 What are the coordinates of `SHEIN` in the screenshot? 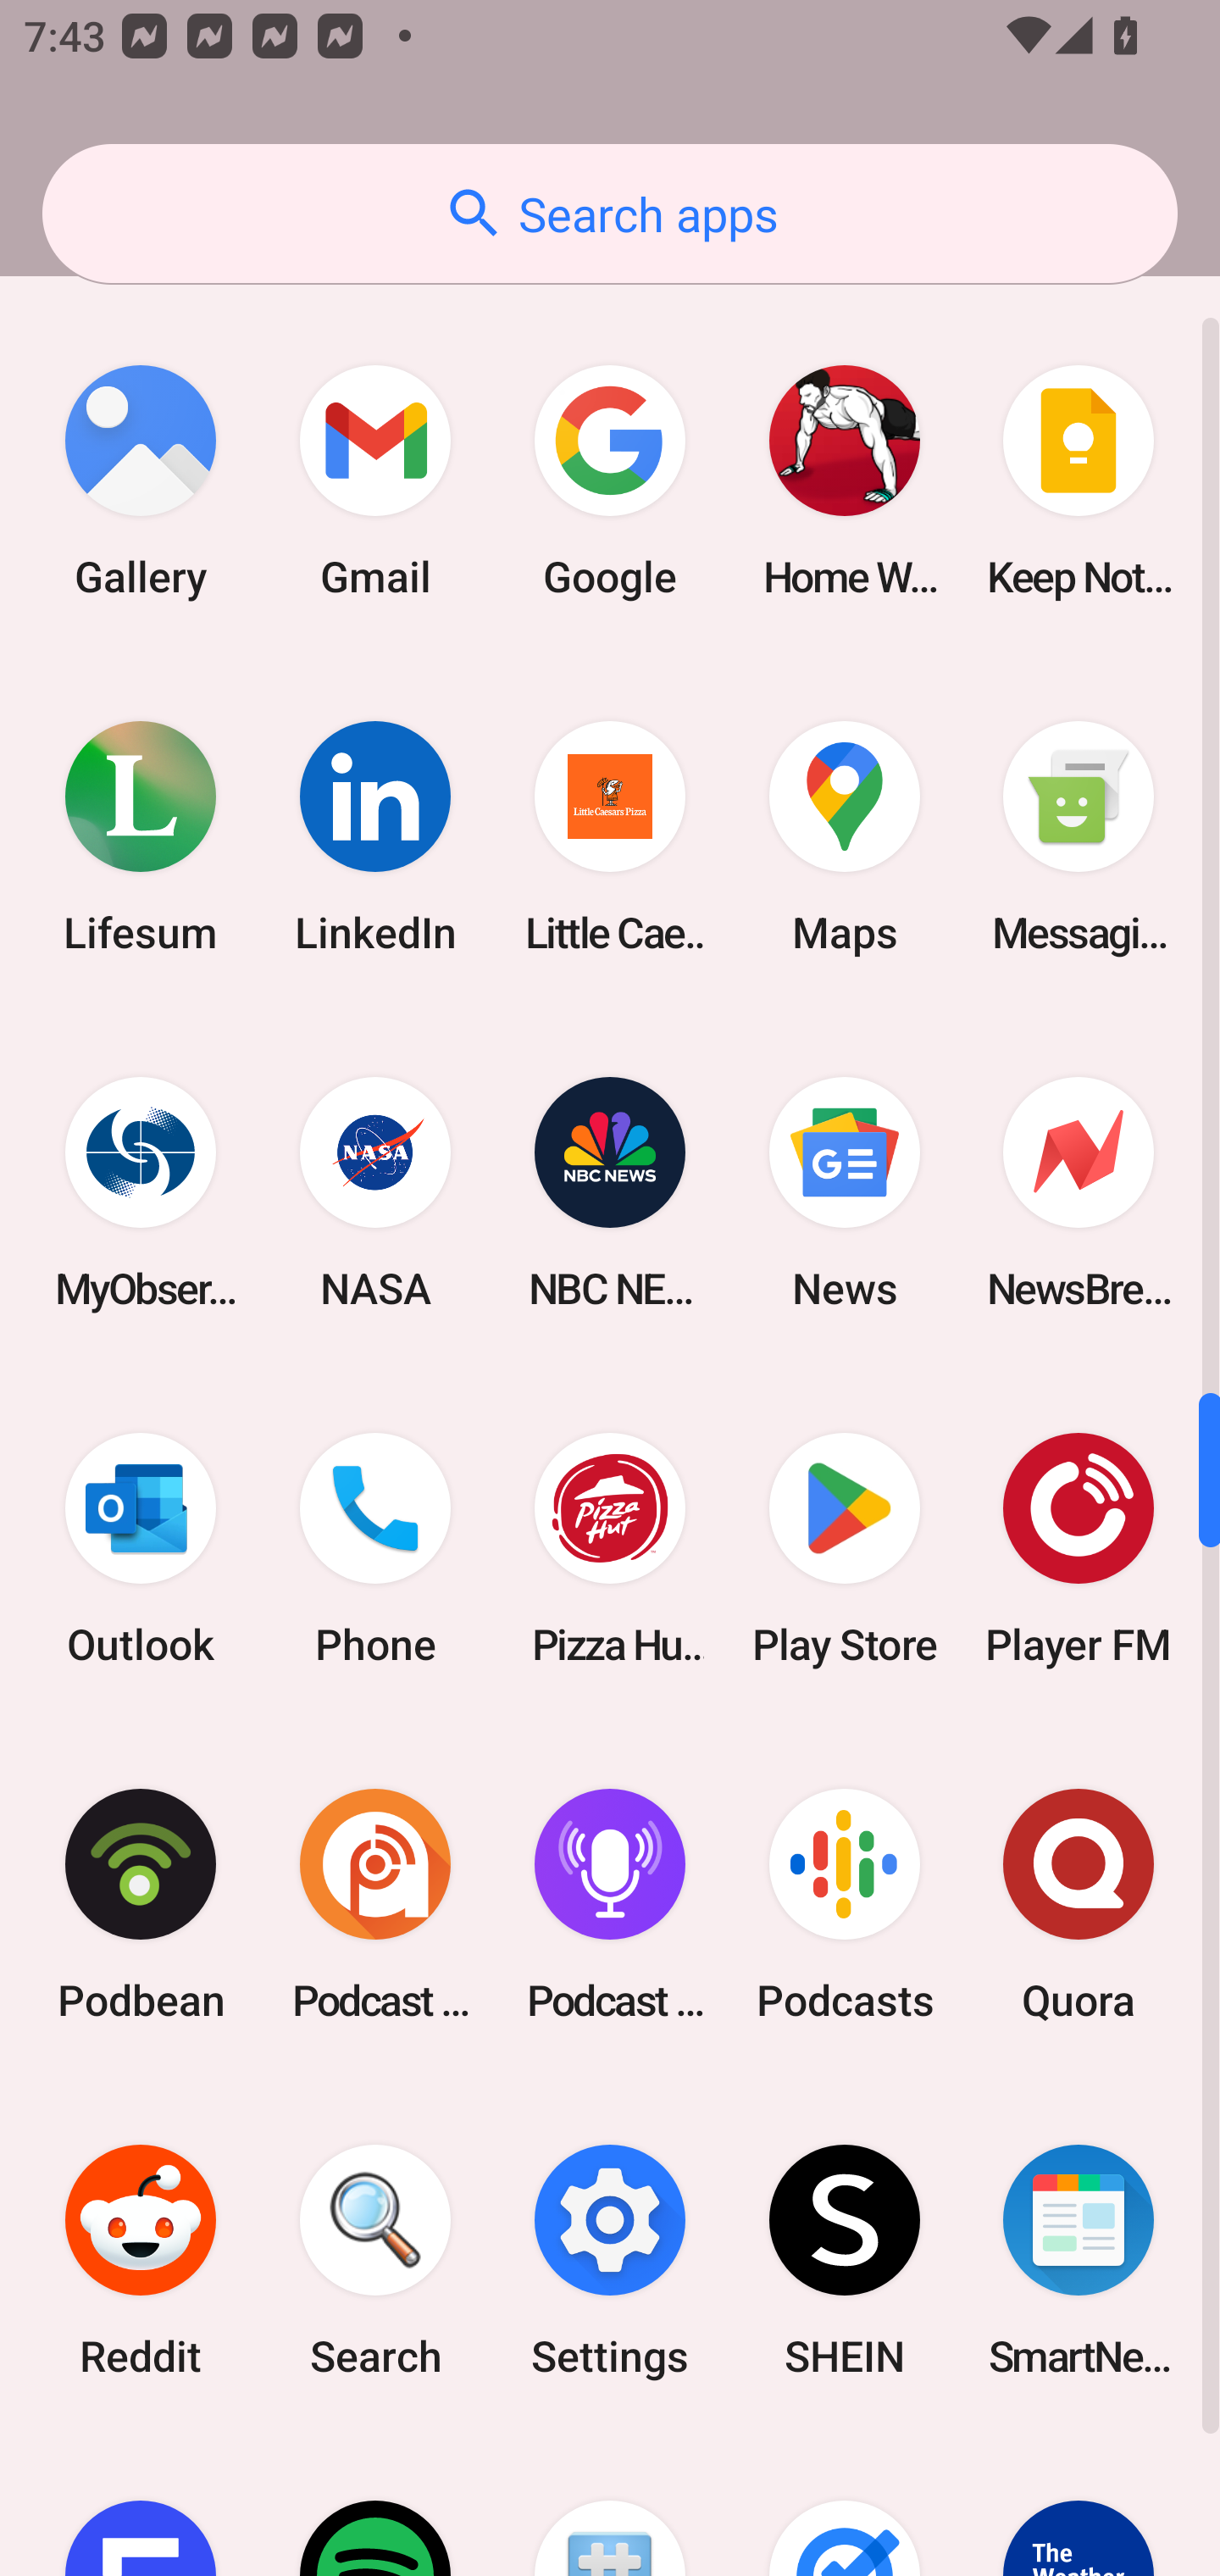 It's located at (844, 2261).